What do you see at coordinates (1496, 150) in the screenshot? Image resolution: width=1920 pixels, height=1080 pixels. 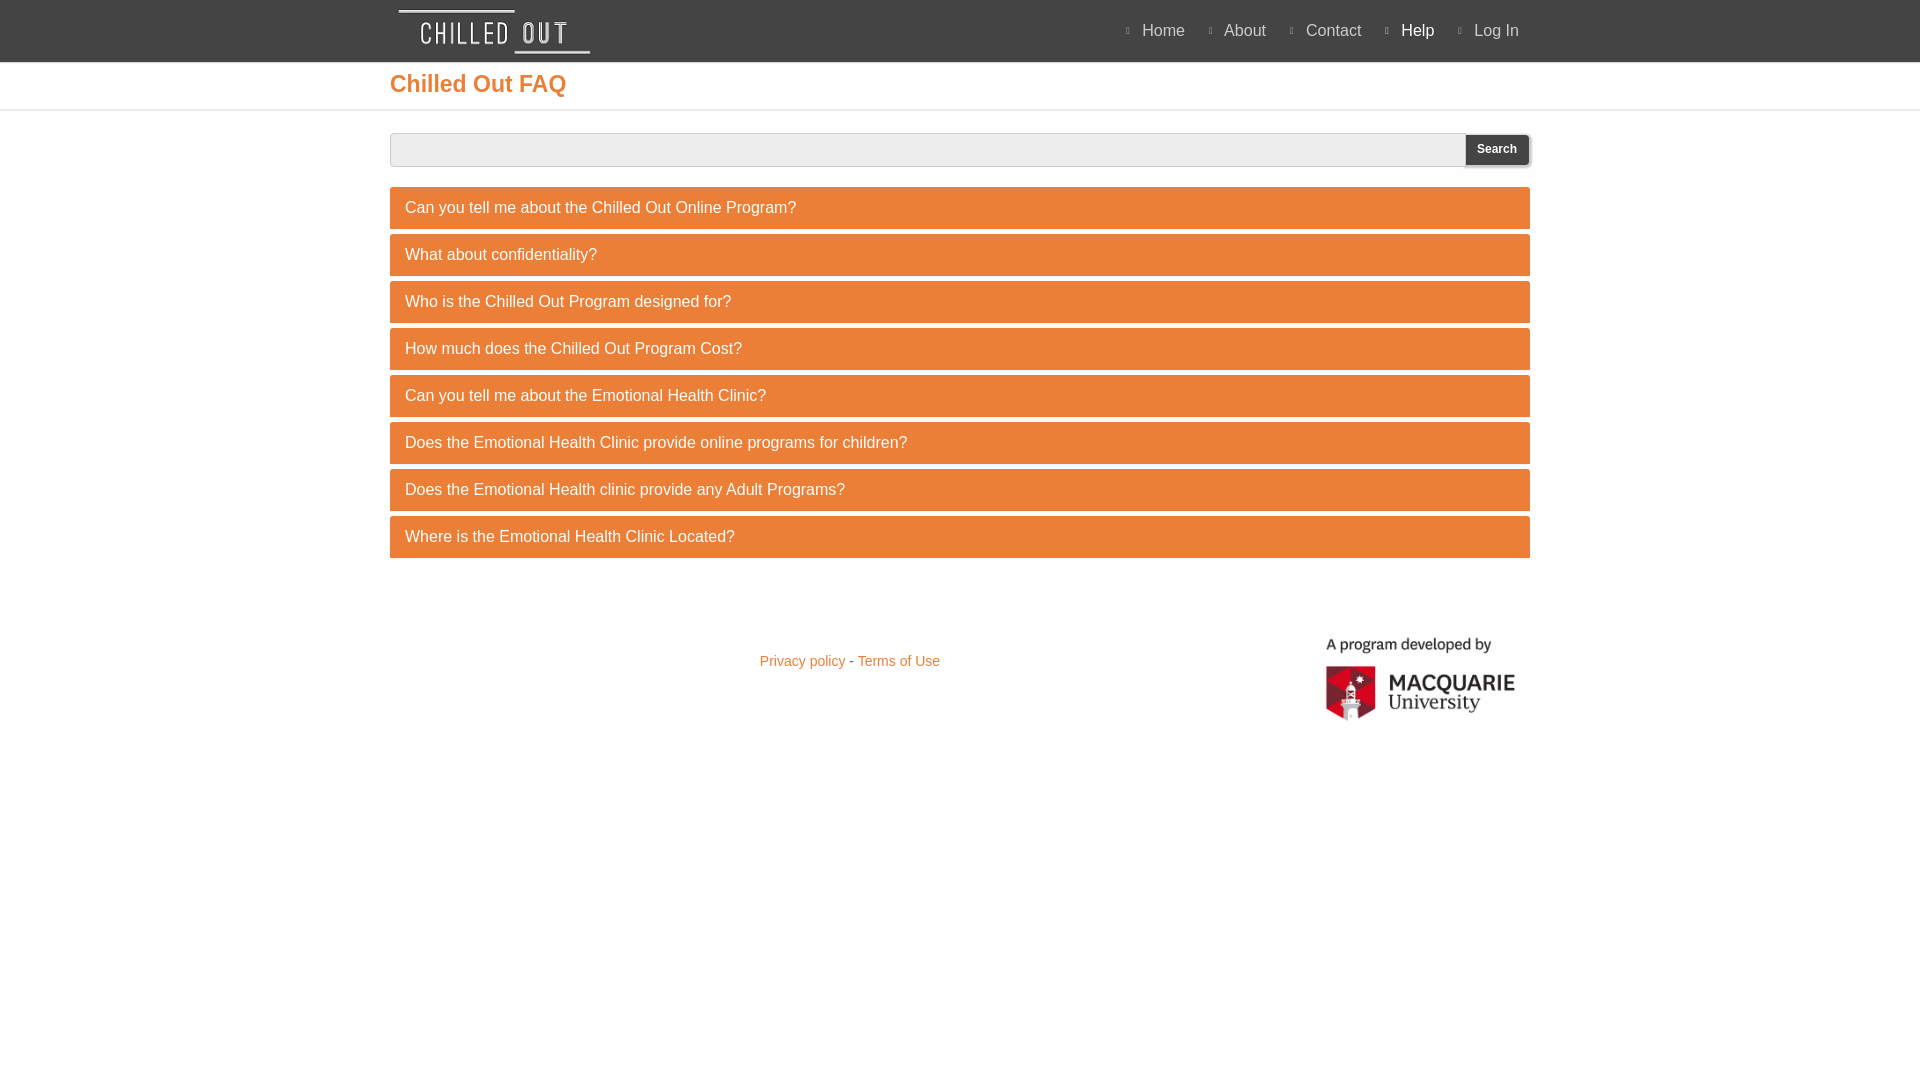 I see `What about confidentiality?` at bounding box center [1496, 150].